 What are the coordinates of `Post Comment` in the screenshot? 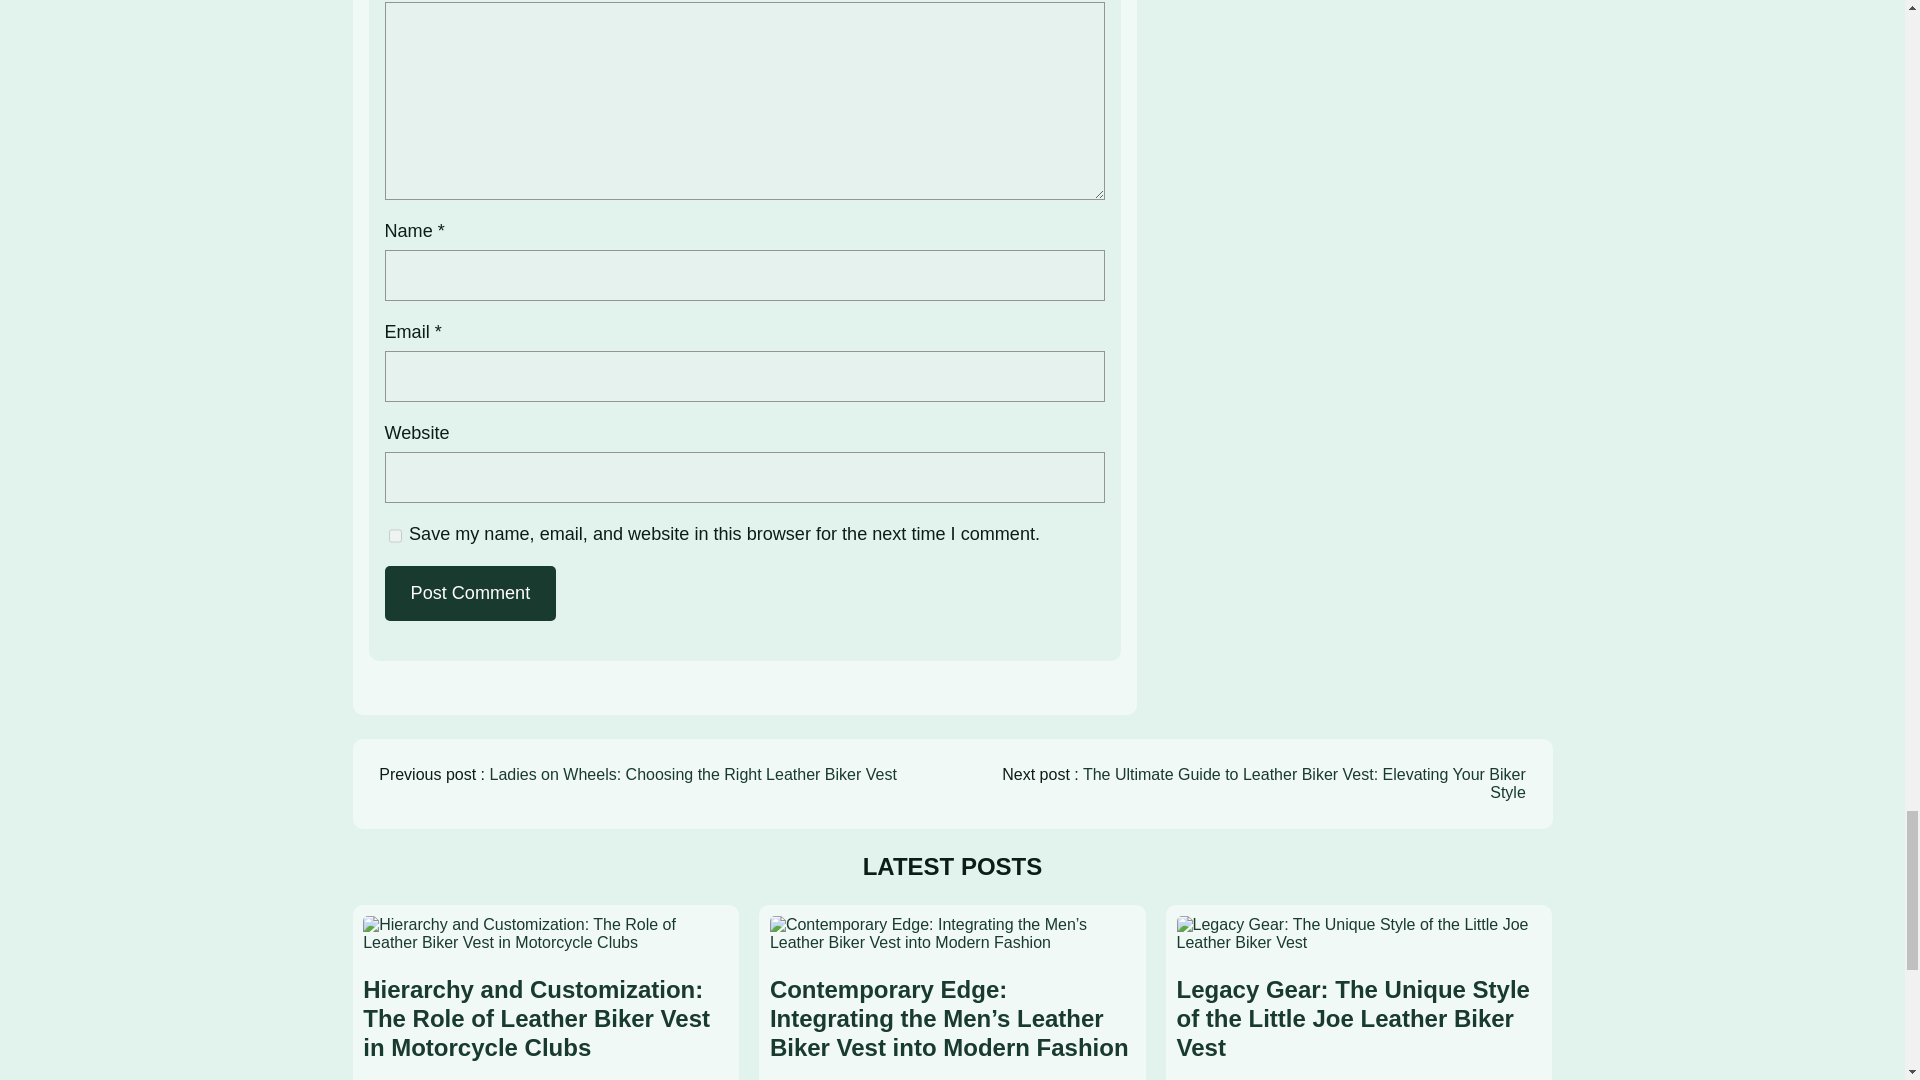 It's located at (470, 593).